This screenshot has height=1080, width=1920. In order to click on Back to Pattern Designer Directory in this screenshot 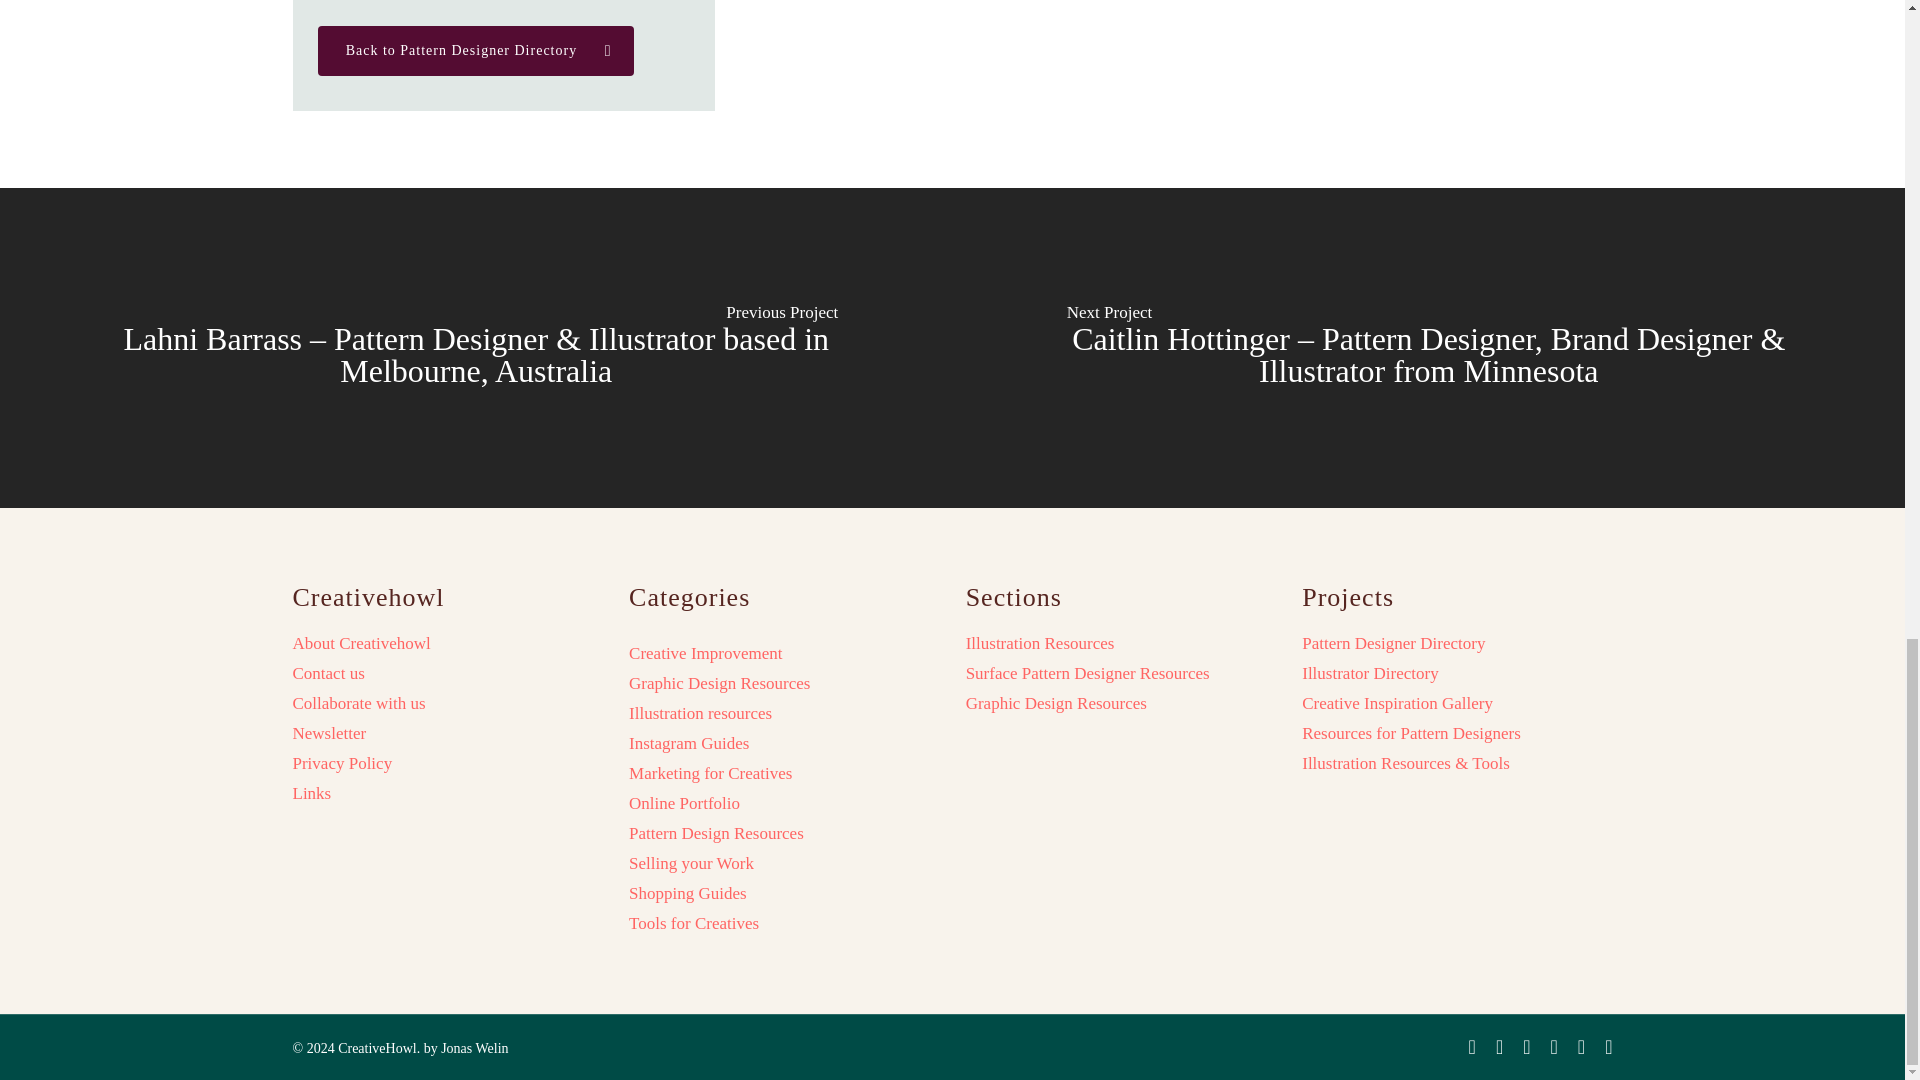, I will do `click(476, 50)`.